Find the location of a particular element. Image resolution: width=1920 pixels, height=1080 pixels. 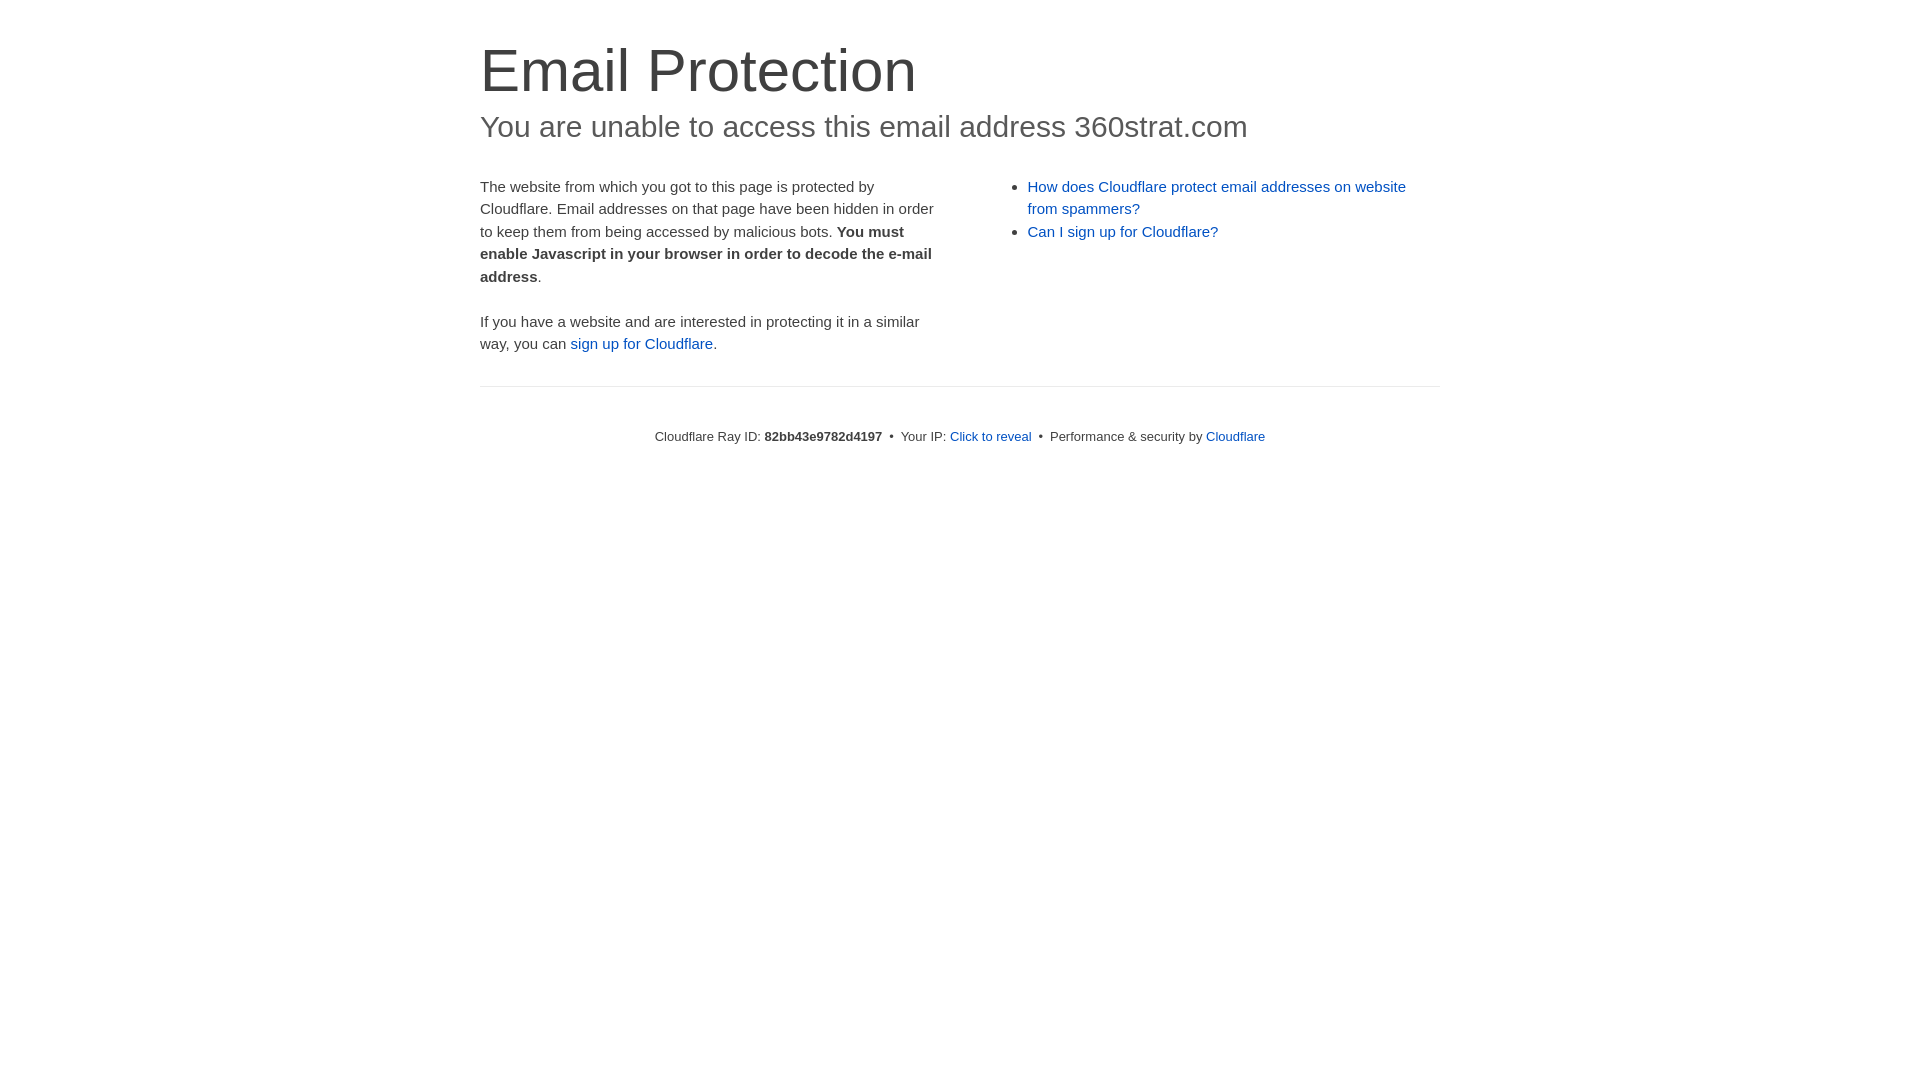

Can I sign up for Cloudflare? is located at coordinates (1124, 232).